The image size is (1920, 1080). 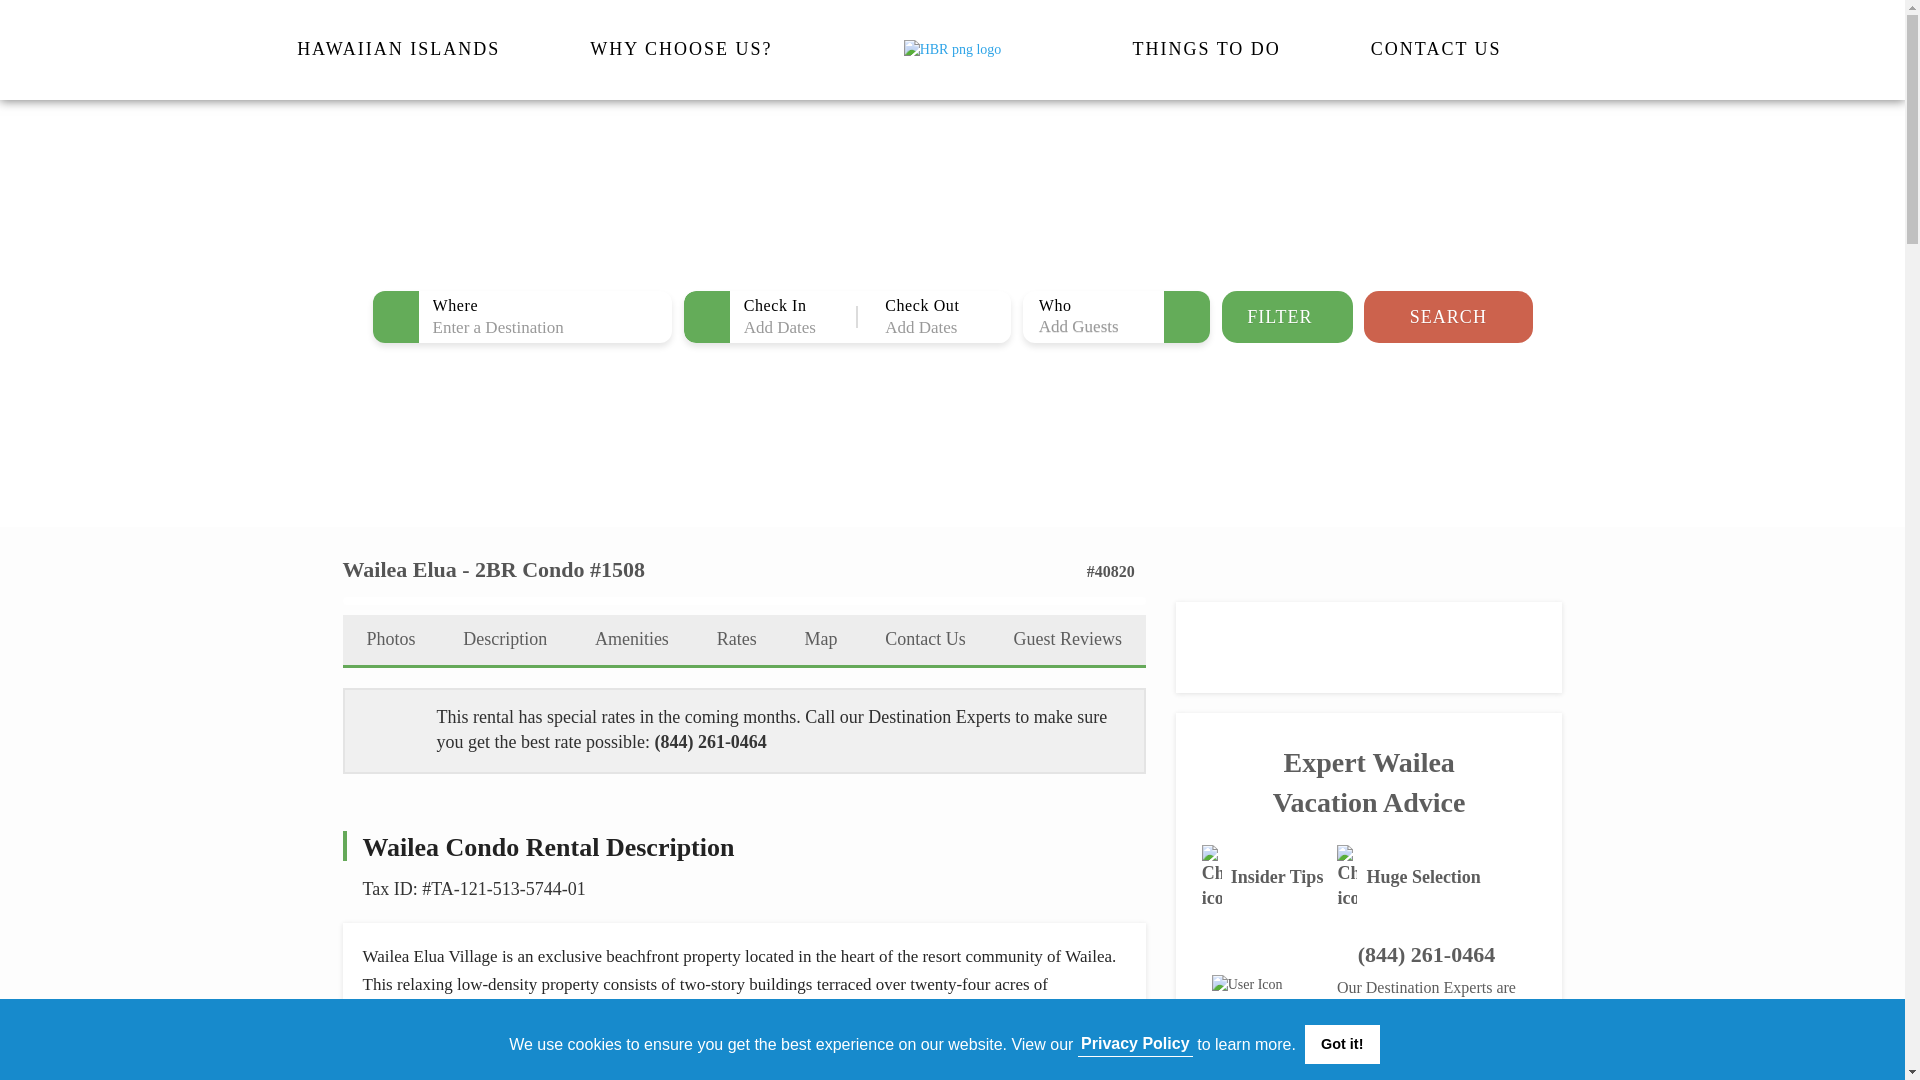 I want to click on Why Choose Us?, so click(x=680, y=48).